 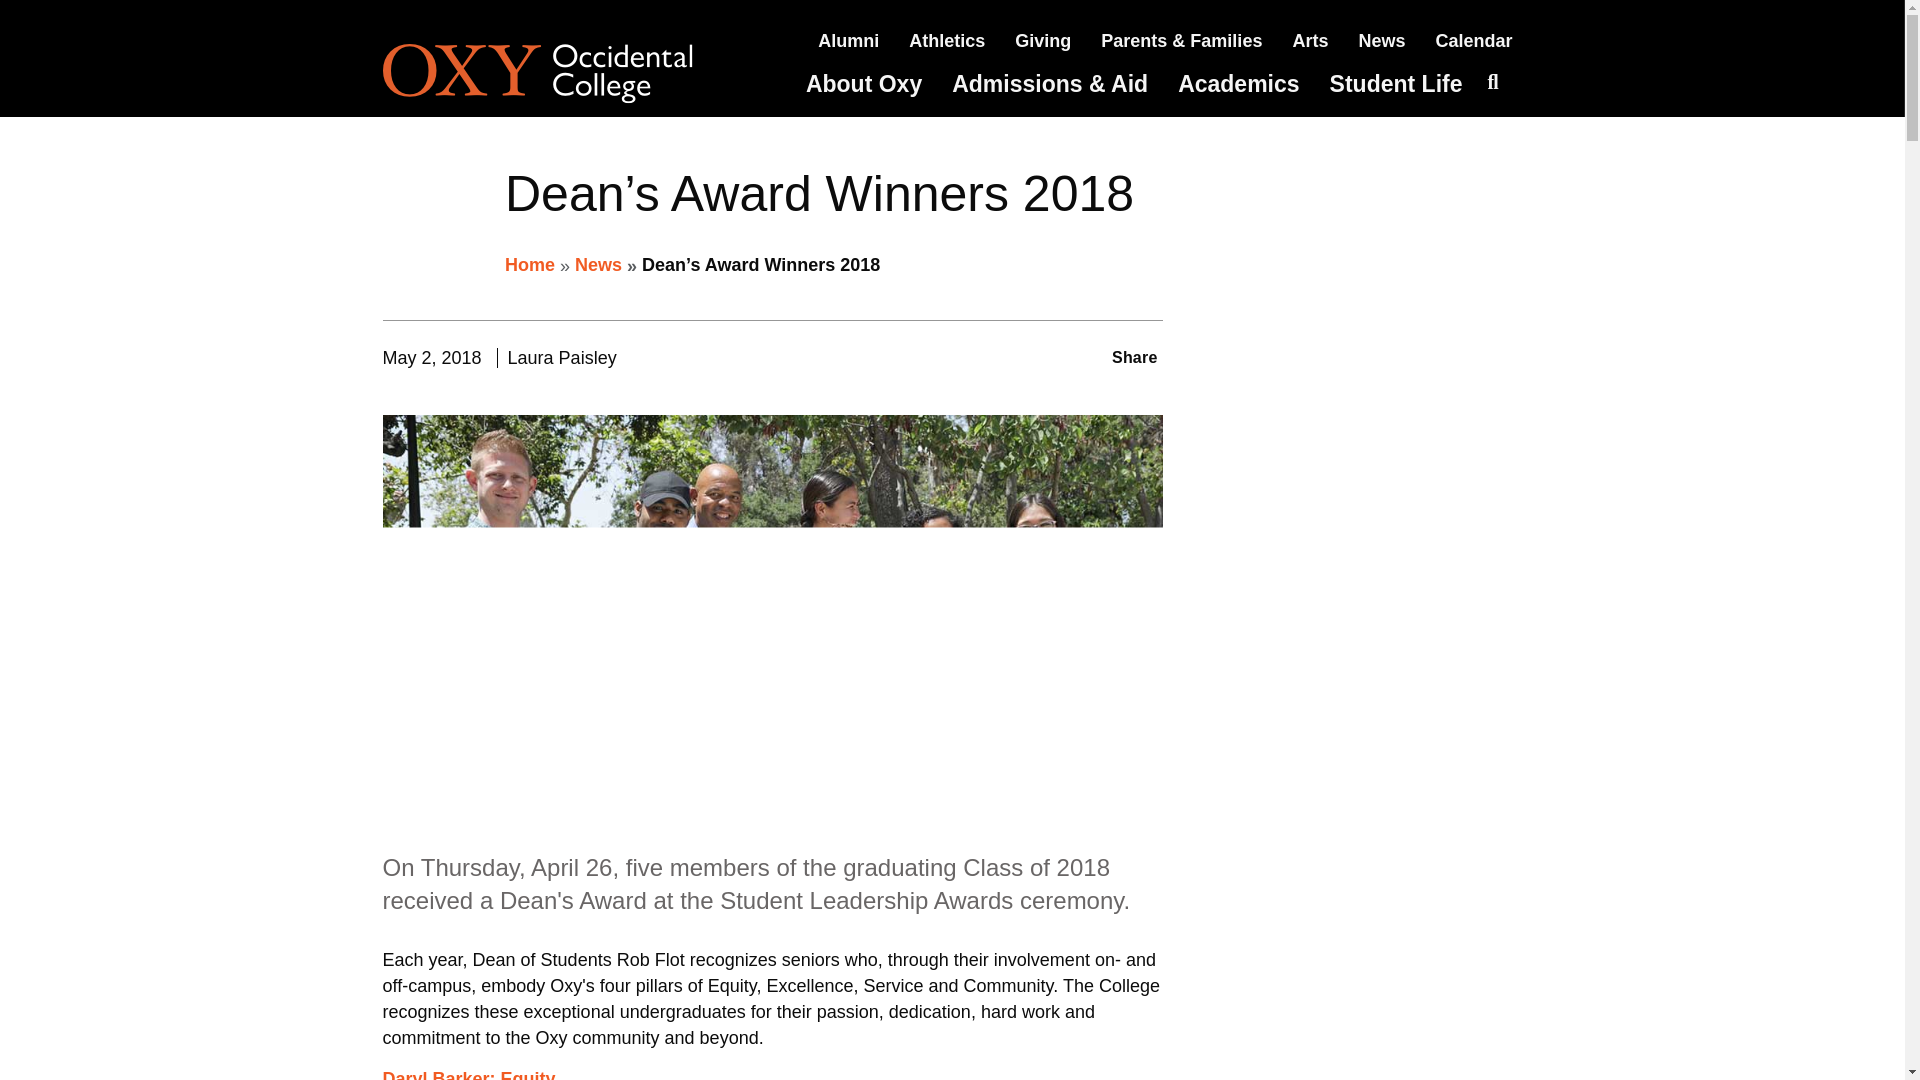 What do you see at coordinates (848, 40) in the screenshot?
I see `Alumni` at bounding box center [848, 40].